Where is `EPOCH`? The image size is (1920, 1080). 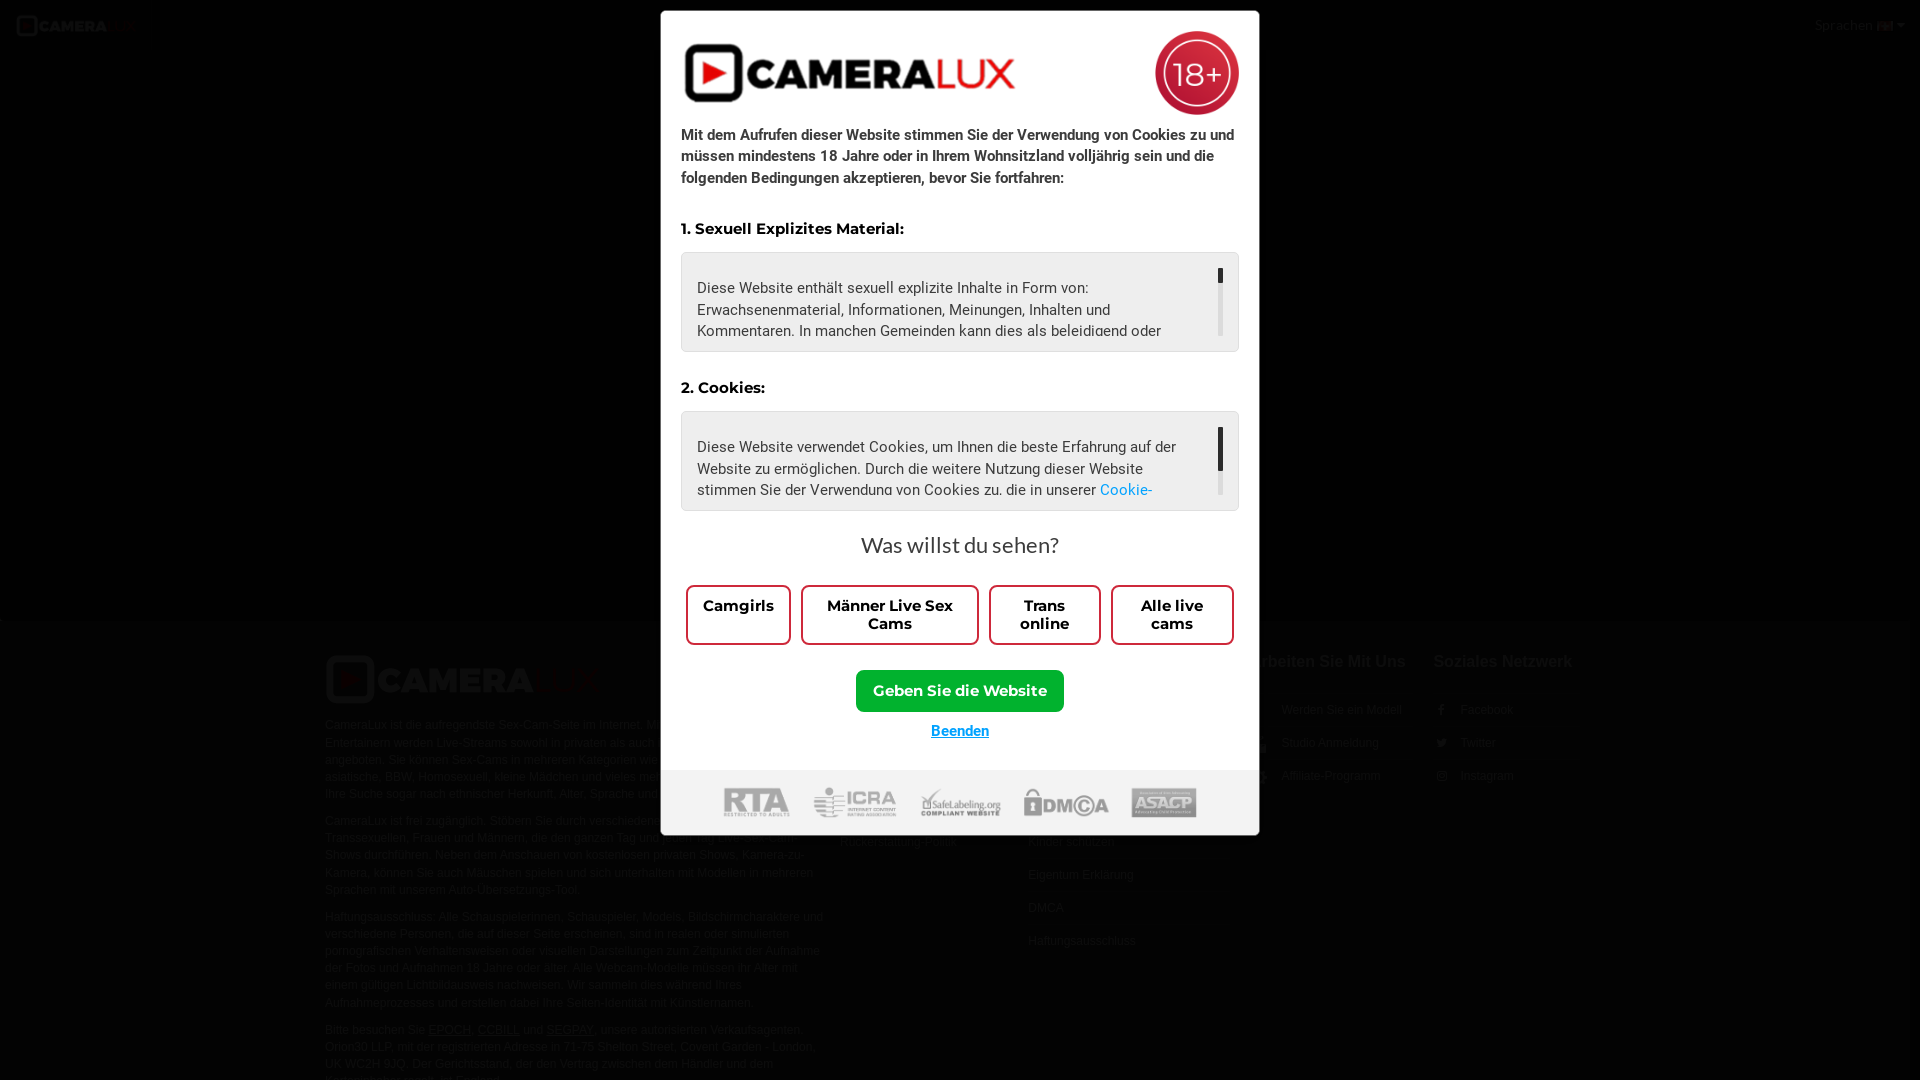
EPOCH is located at coordinates (450, 1030).